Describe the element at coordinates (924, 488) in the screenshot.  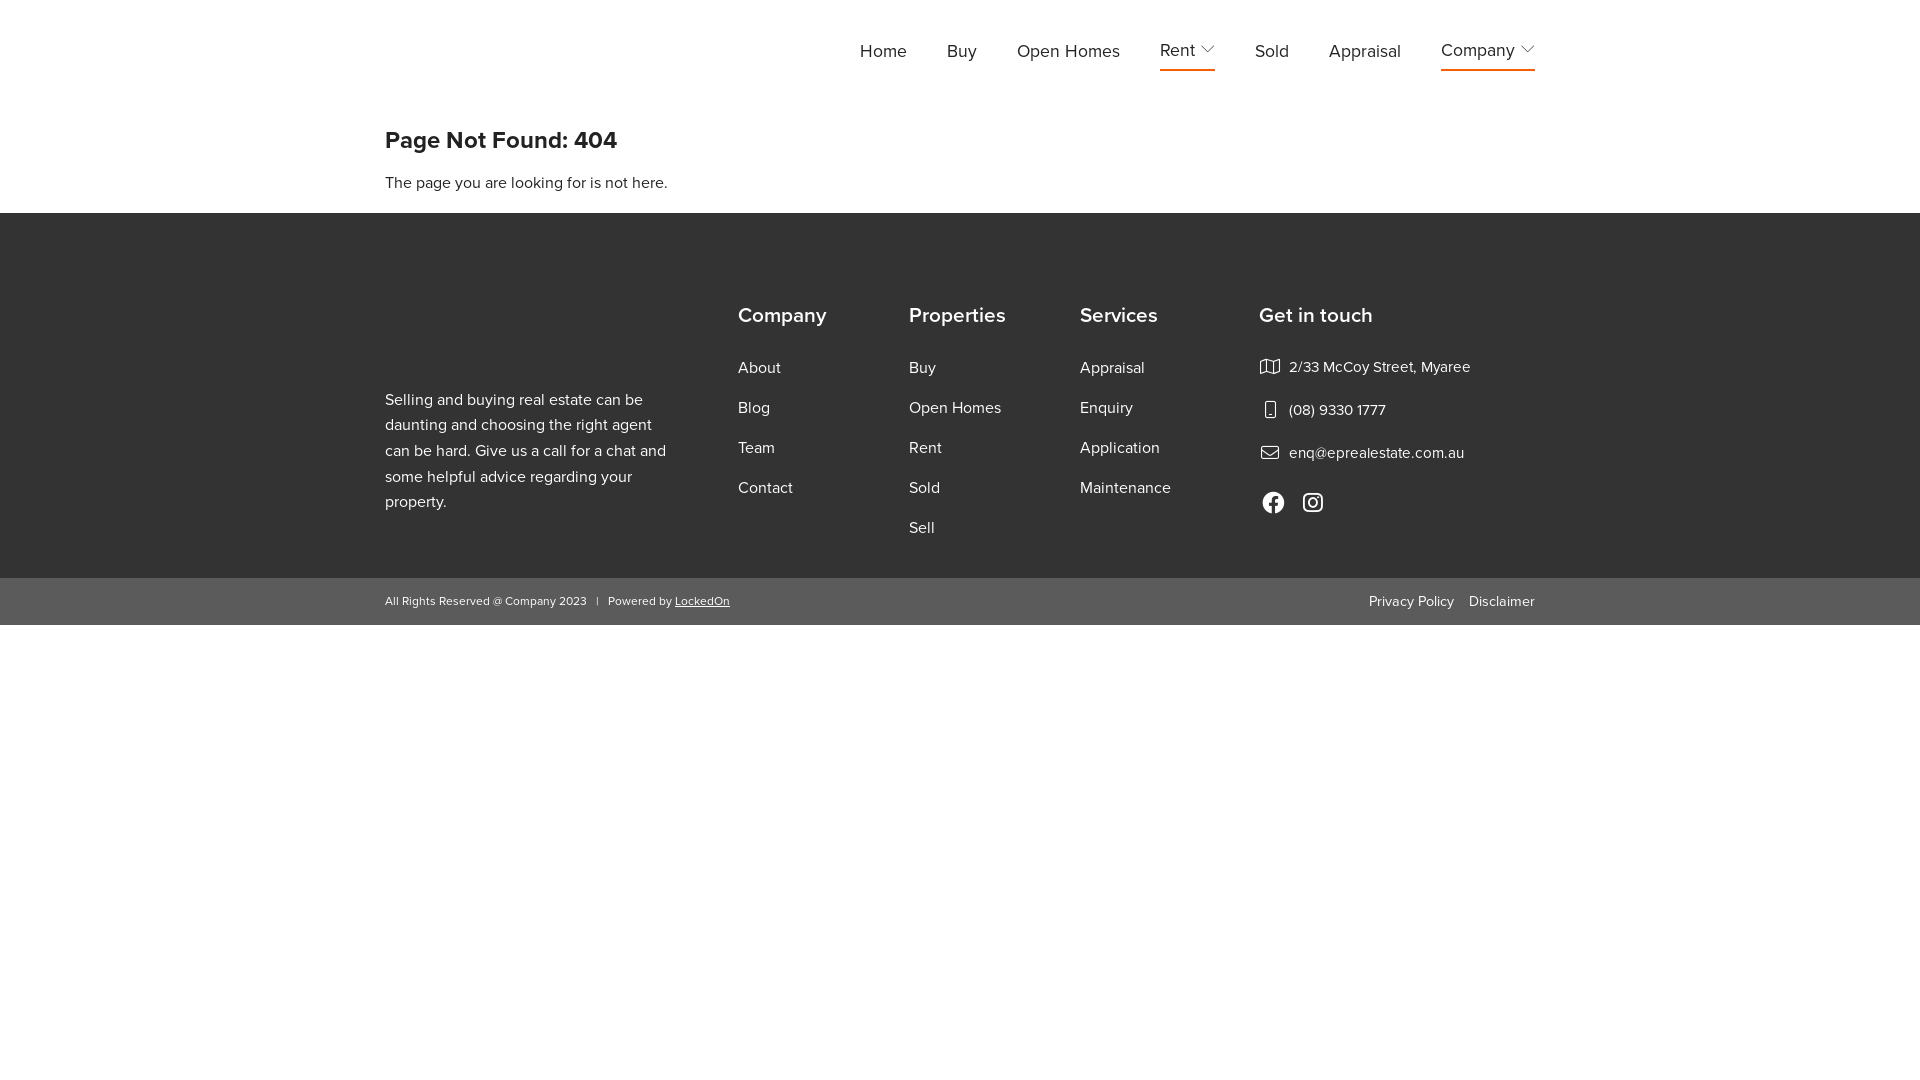
I see `Sold` at that location.